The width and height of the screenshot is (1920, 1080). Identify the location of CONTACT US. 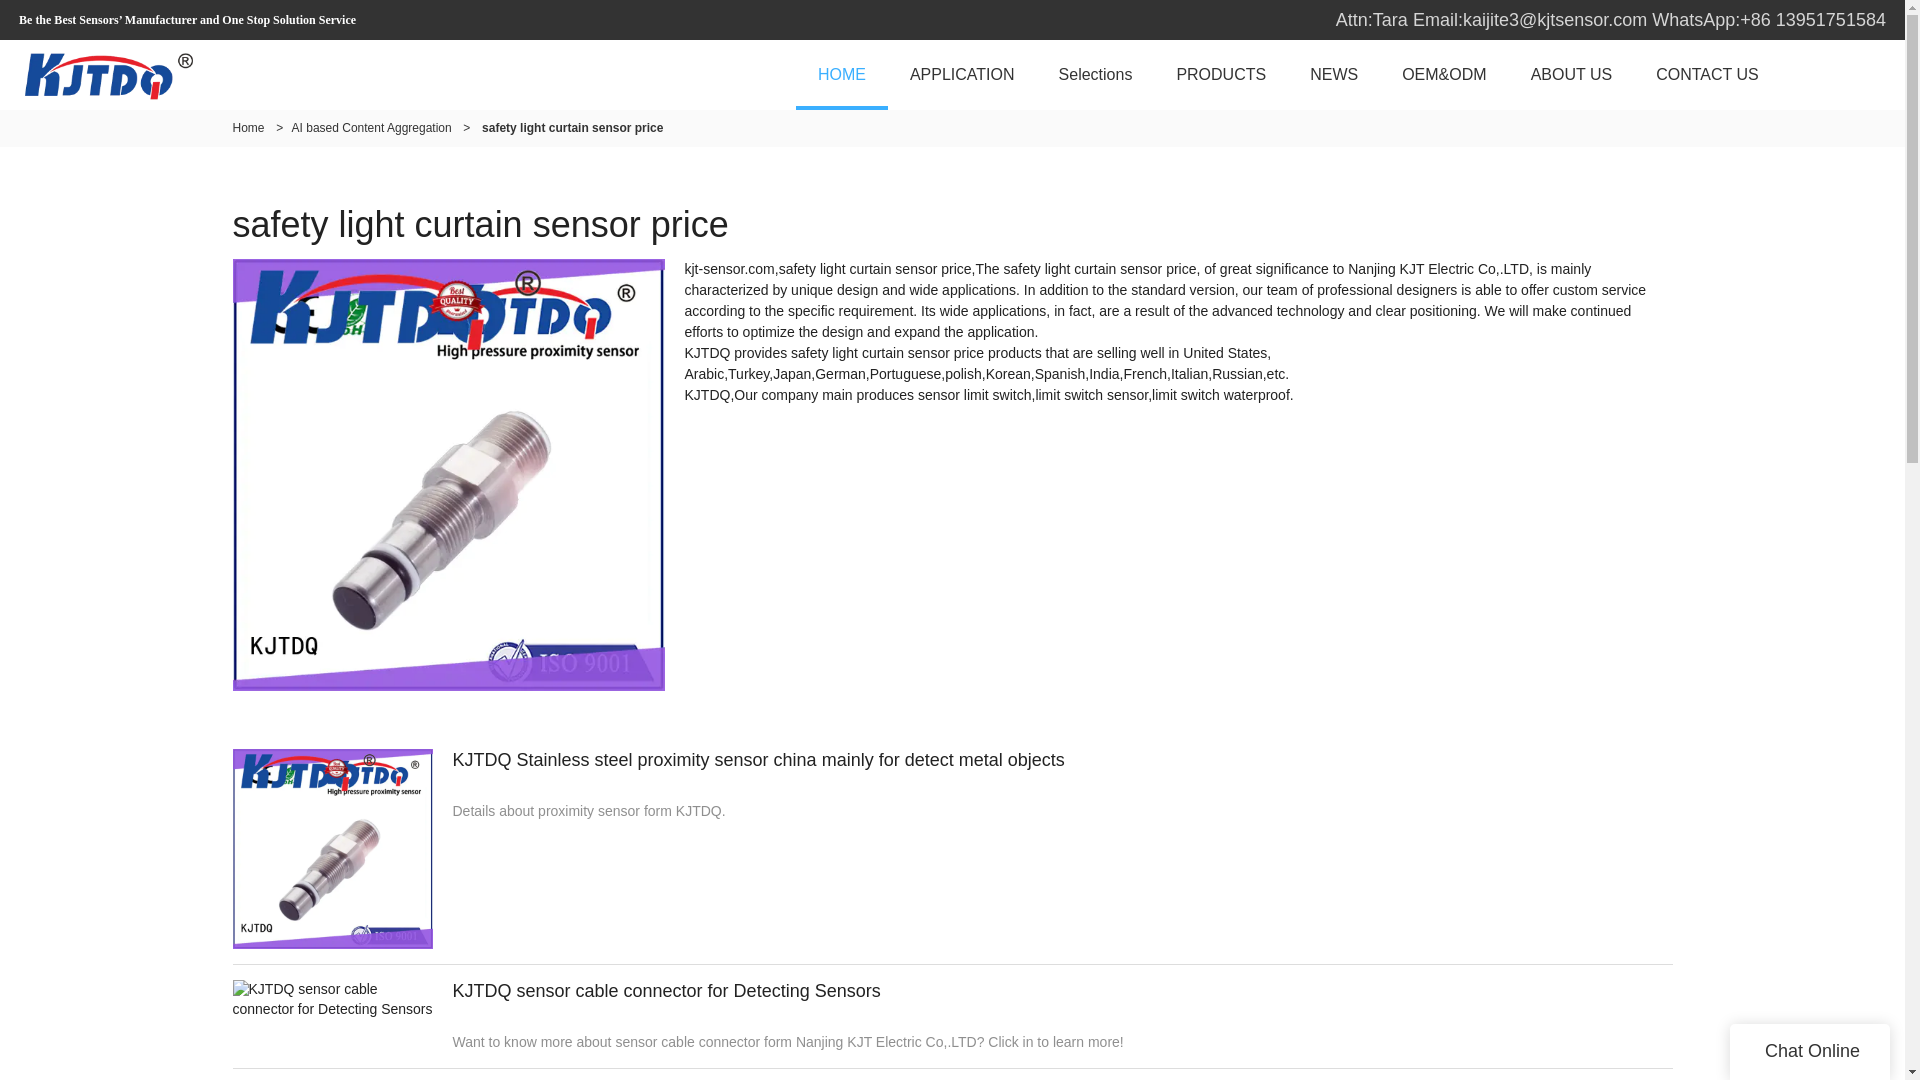
(1707, 74).